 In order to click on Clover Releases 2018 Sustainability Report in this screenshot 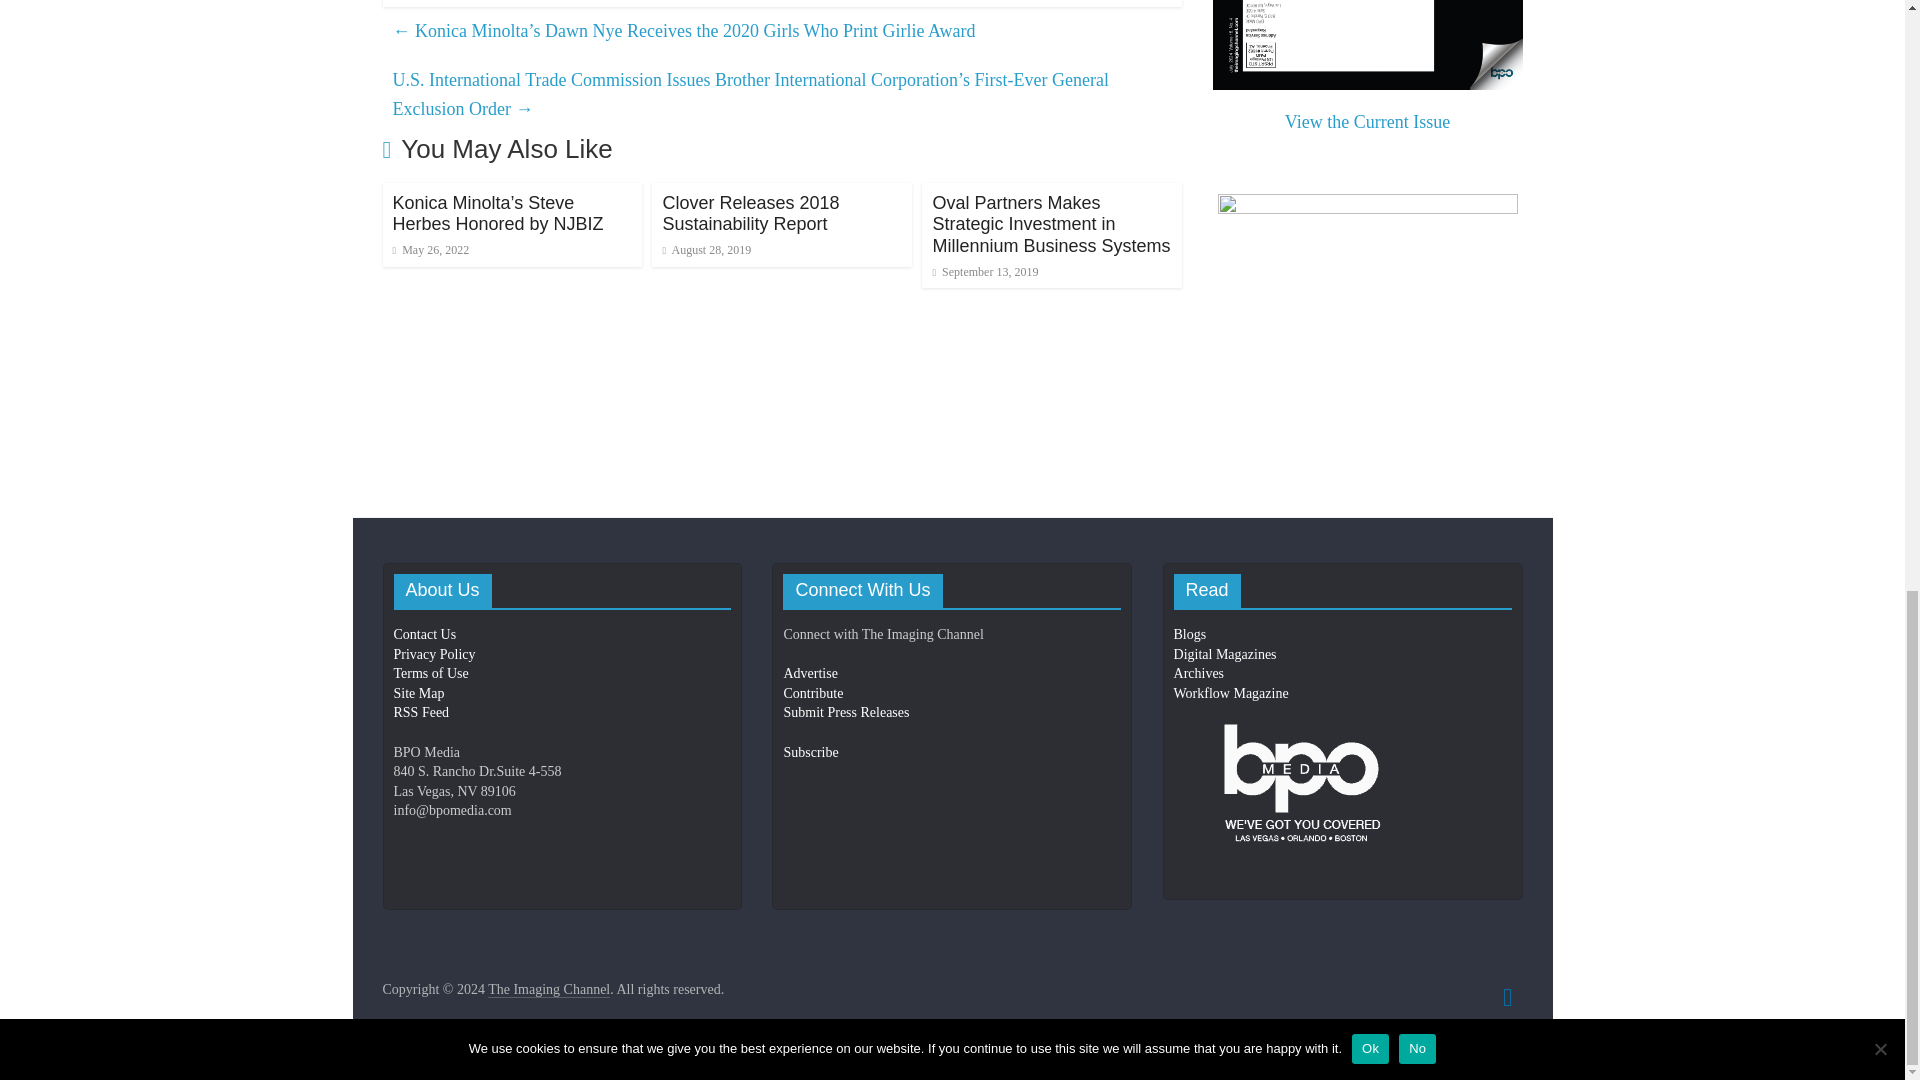, I will do `click(750, 214)`.